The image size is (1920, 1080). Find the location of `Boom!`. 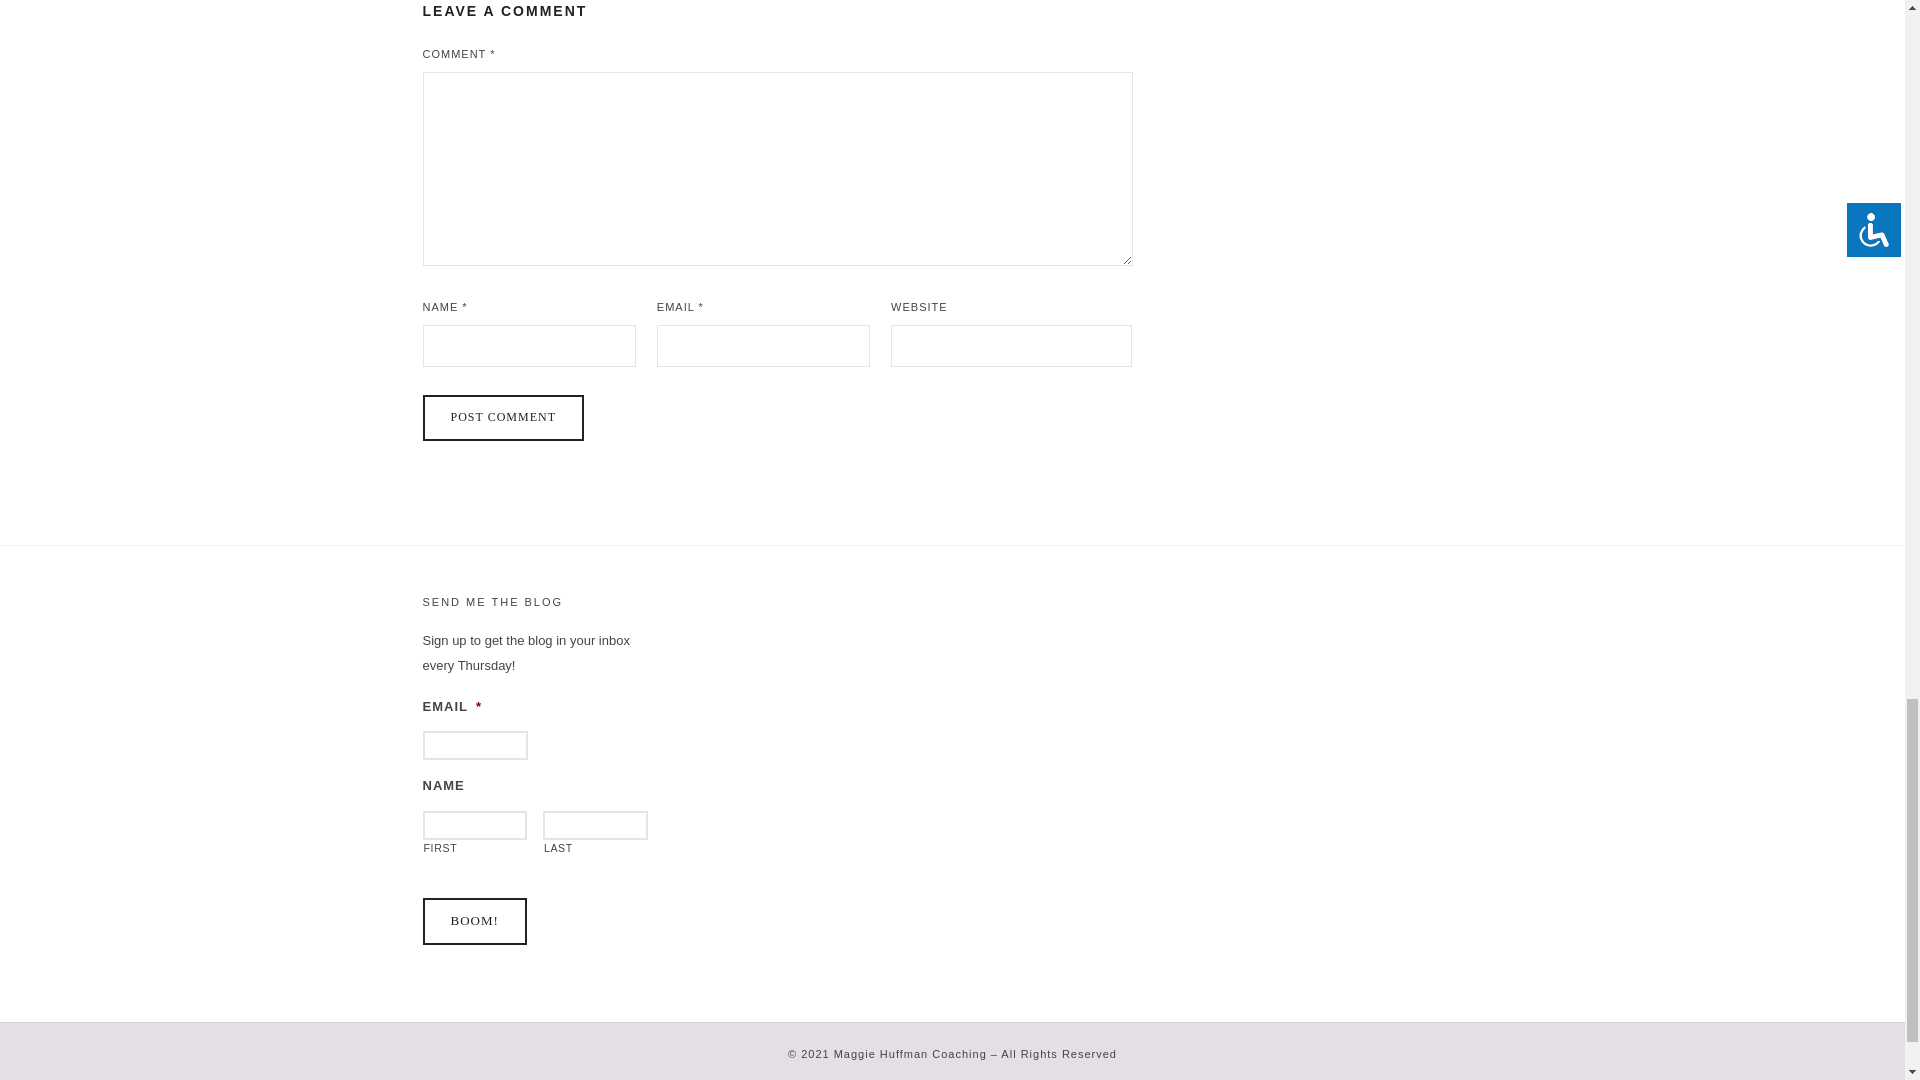

Boom! is located at coordinates (474, 921).